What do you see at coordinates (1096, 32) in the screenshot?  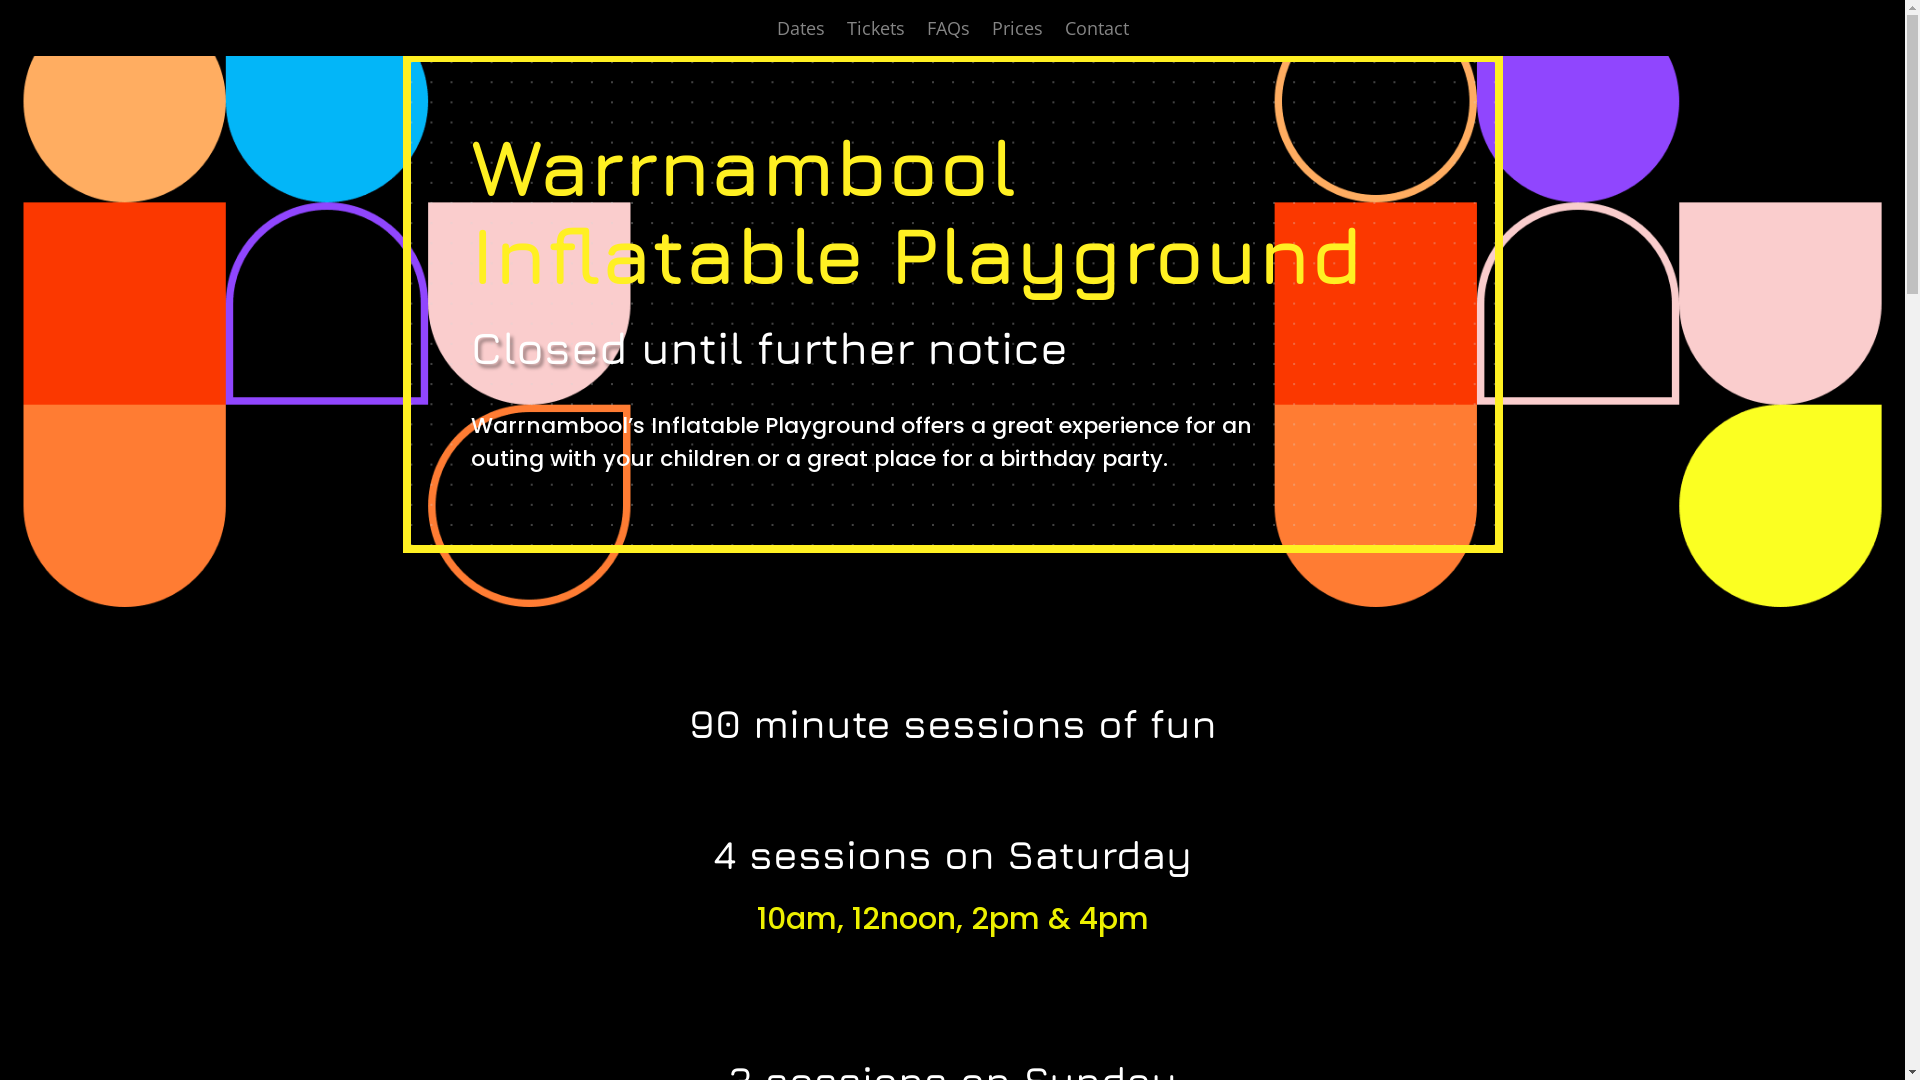 I see `Contact` at bounding box center [1096, 32].